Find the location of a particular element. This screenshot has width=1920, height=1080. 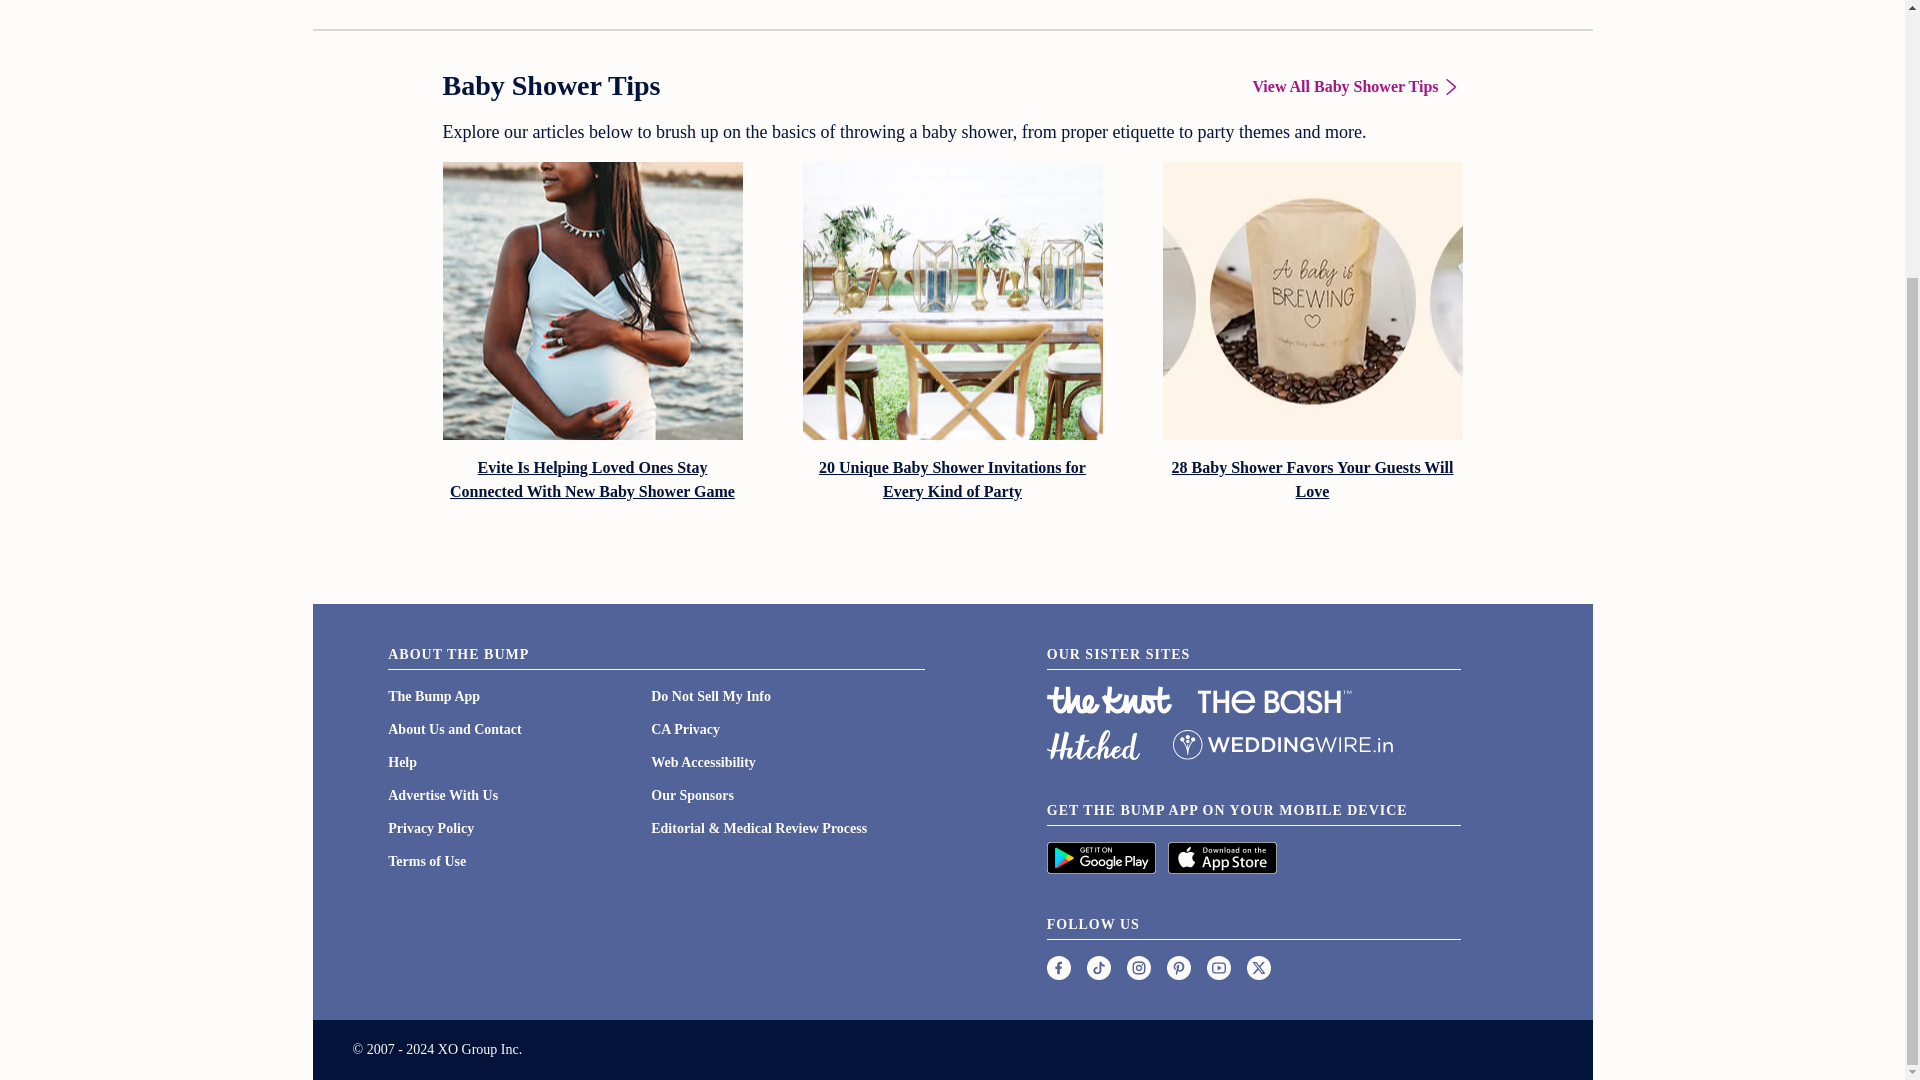

Advertise With Us is located at coordinates (442, 796).